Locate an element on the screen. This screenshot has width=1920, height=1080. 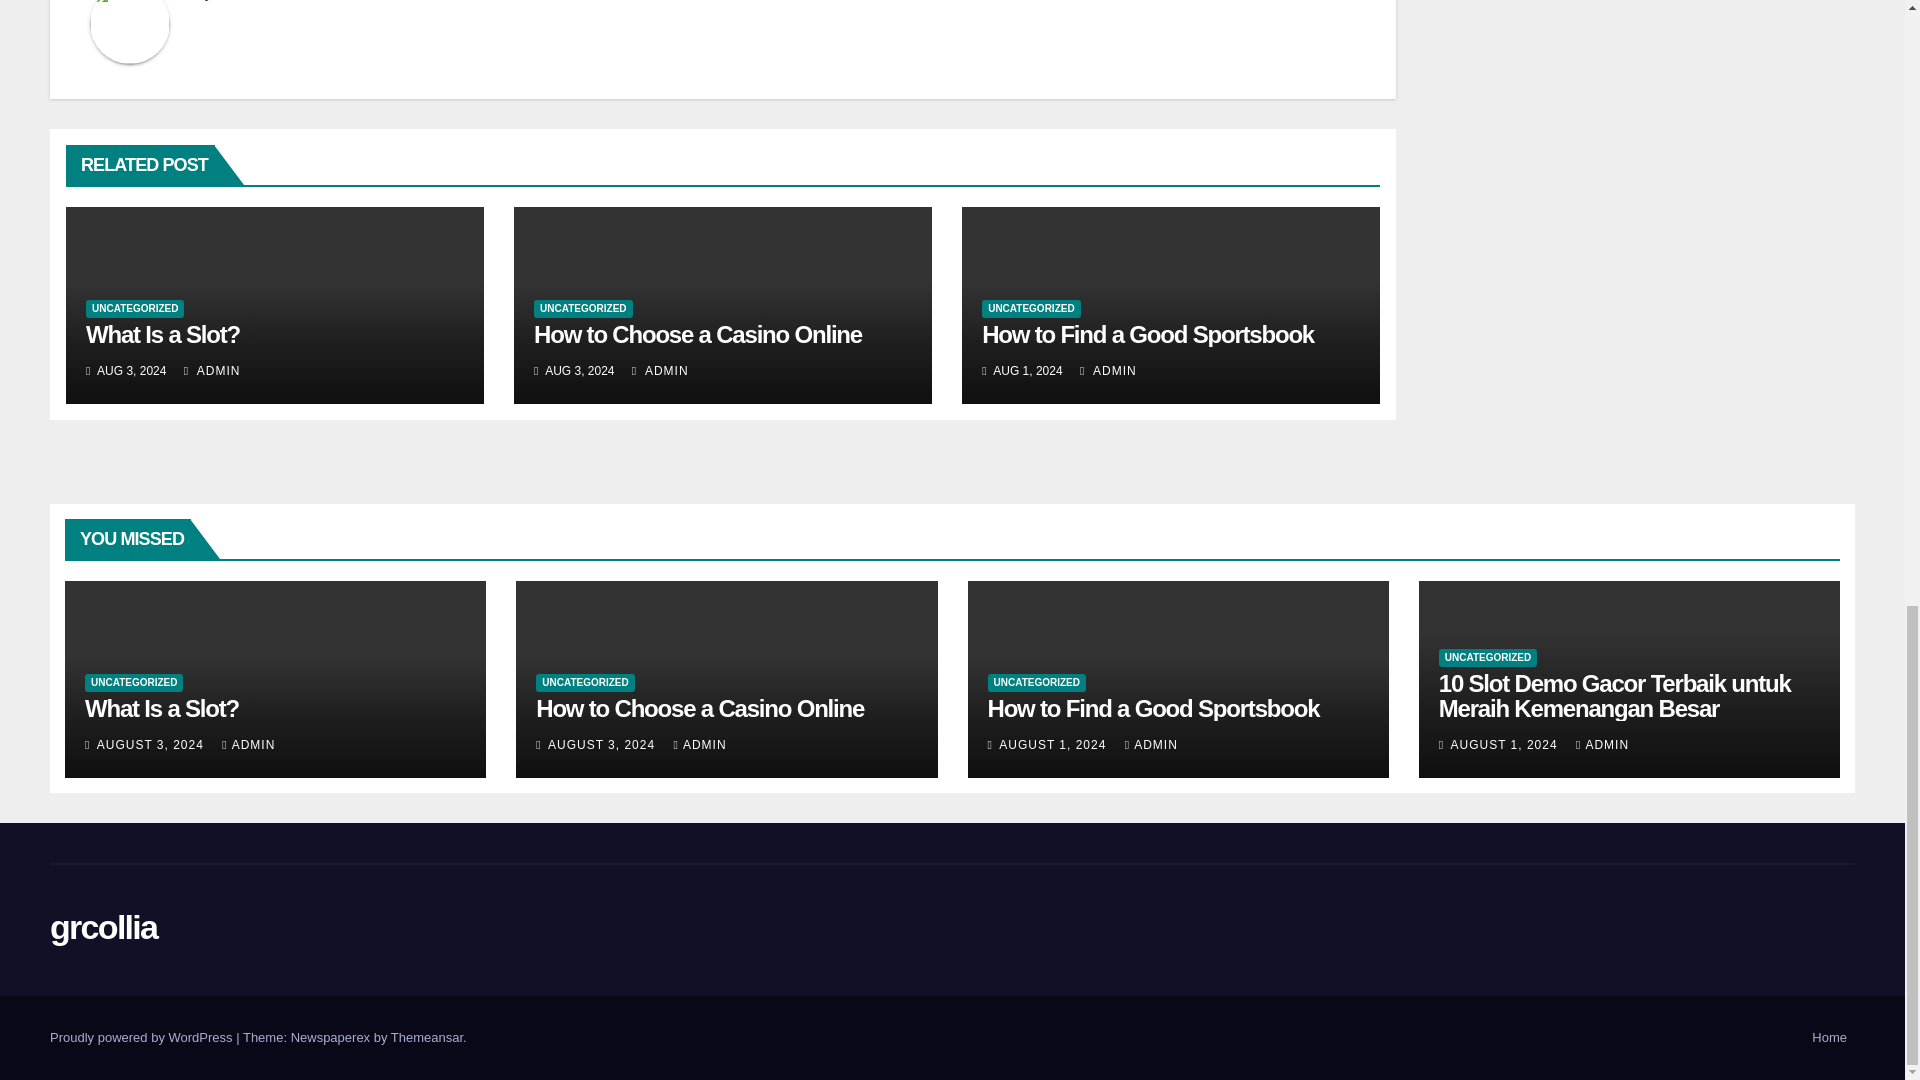
Permalink to: What Is a Slot? is located at coordinates (161, 708).